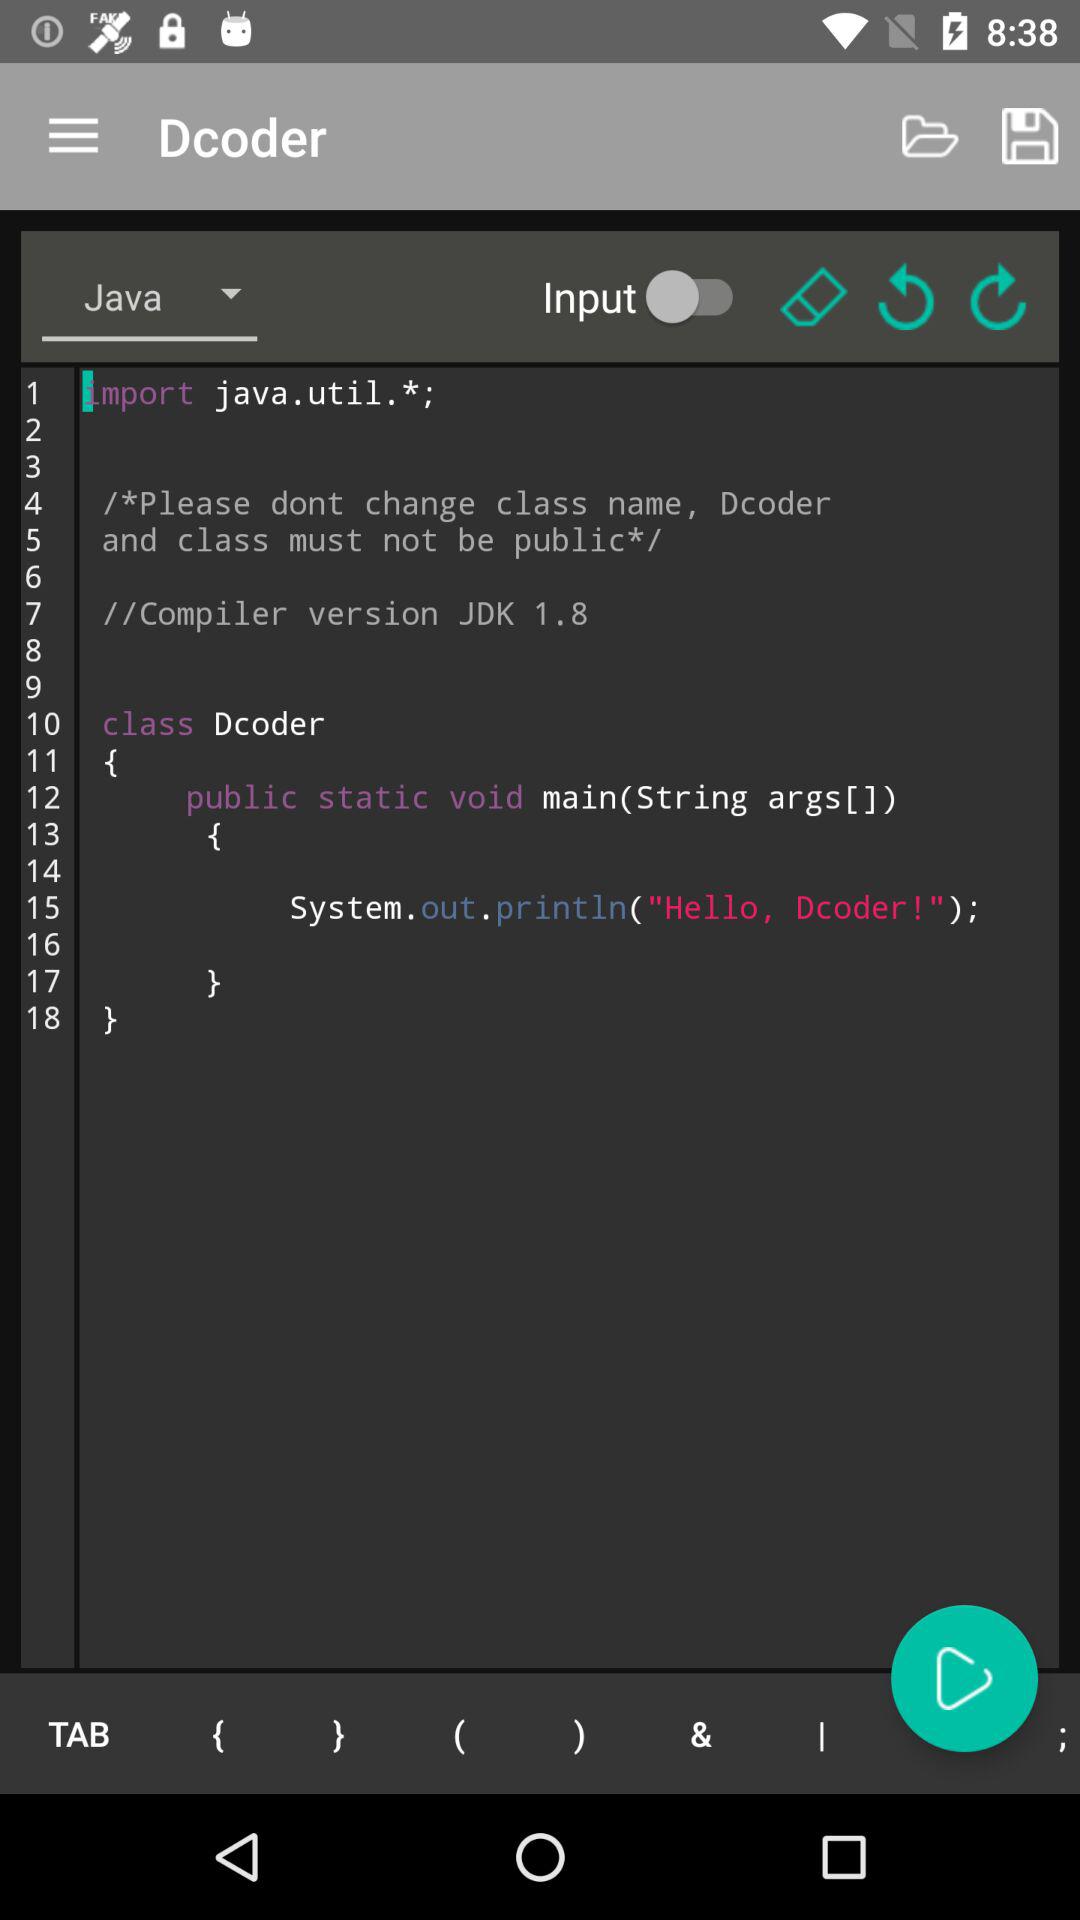  Describe the element at coordinates (906, 296) in the screenshot. I see `undo` at that location.